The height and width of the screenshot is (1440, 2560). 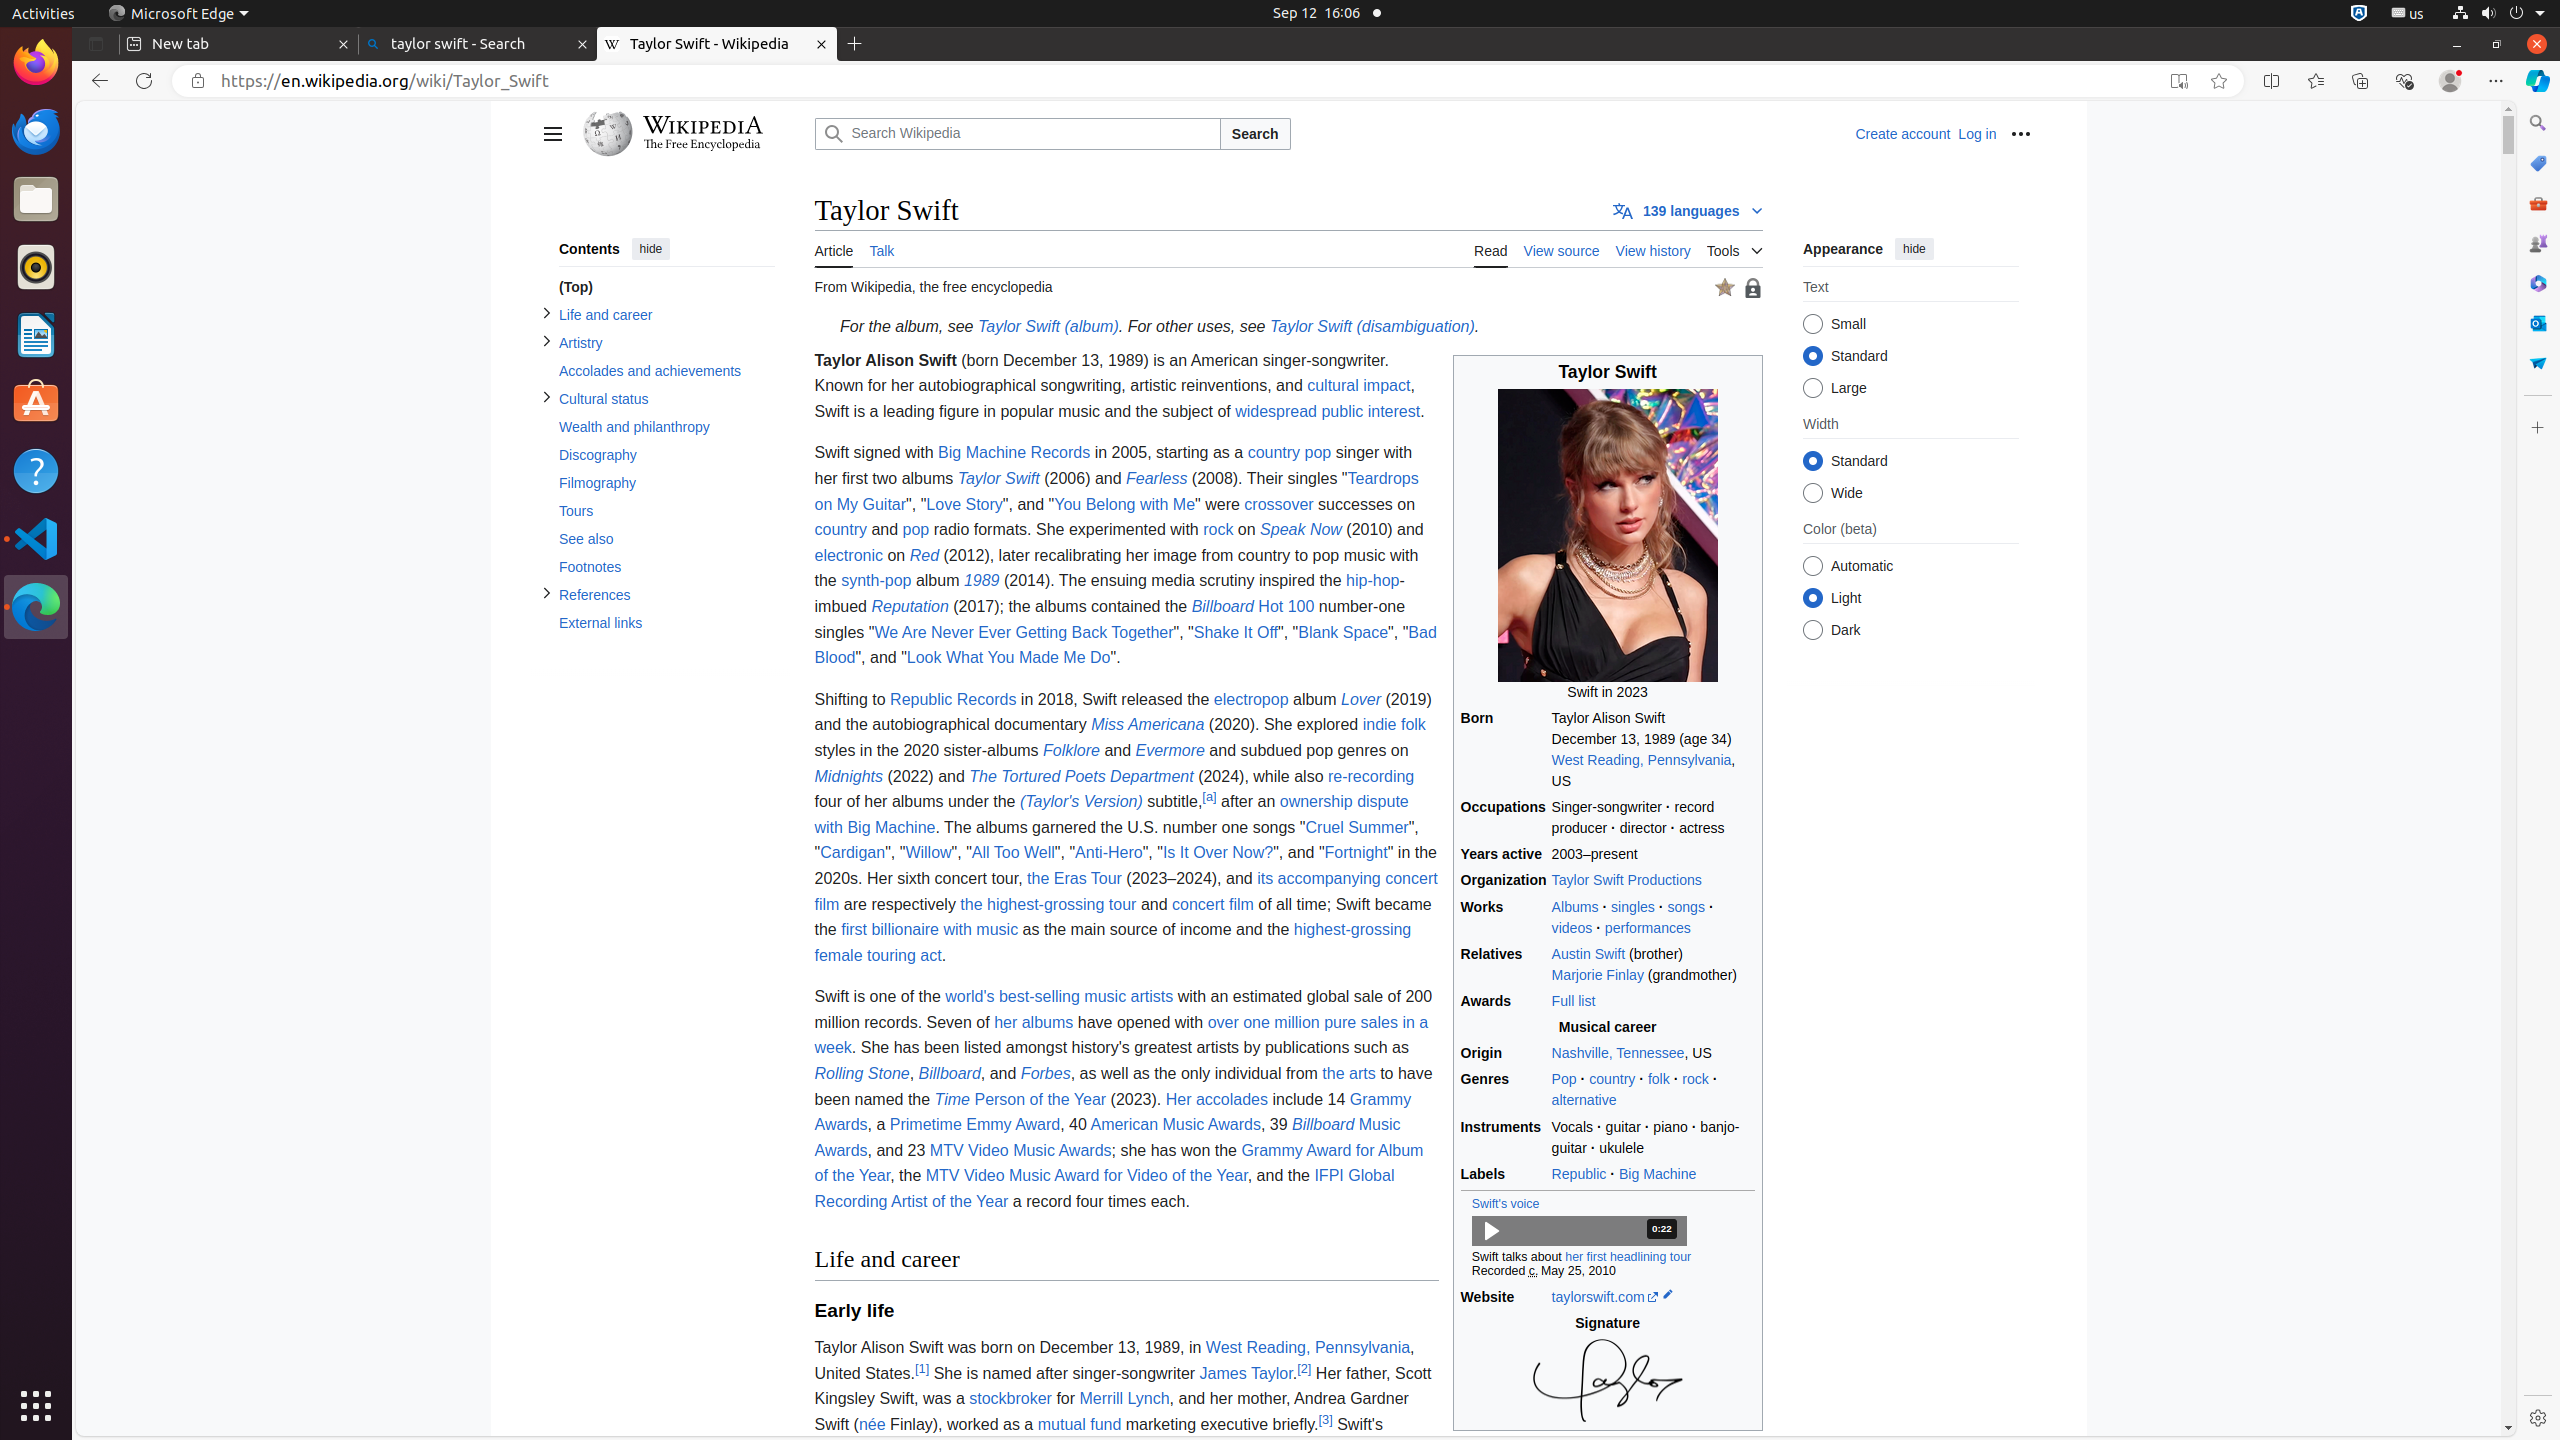 What do you see at coordinates (1124, 1399) in the screenshot?
I see `Merrill Lynch` at bounding box center [1124, 1399].